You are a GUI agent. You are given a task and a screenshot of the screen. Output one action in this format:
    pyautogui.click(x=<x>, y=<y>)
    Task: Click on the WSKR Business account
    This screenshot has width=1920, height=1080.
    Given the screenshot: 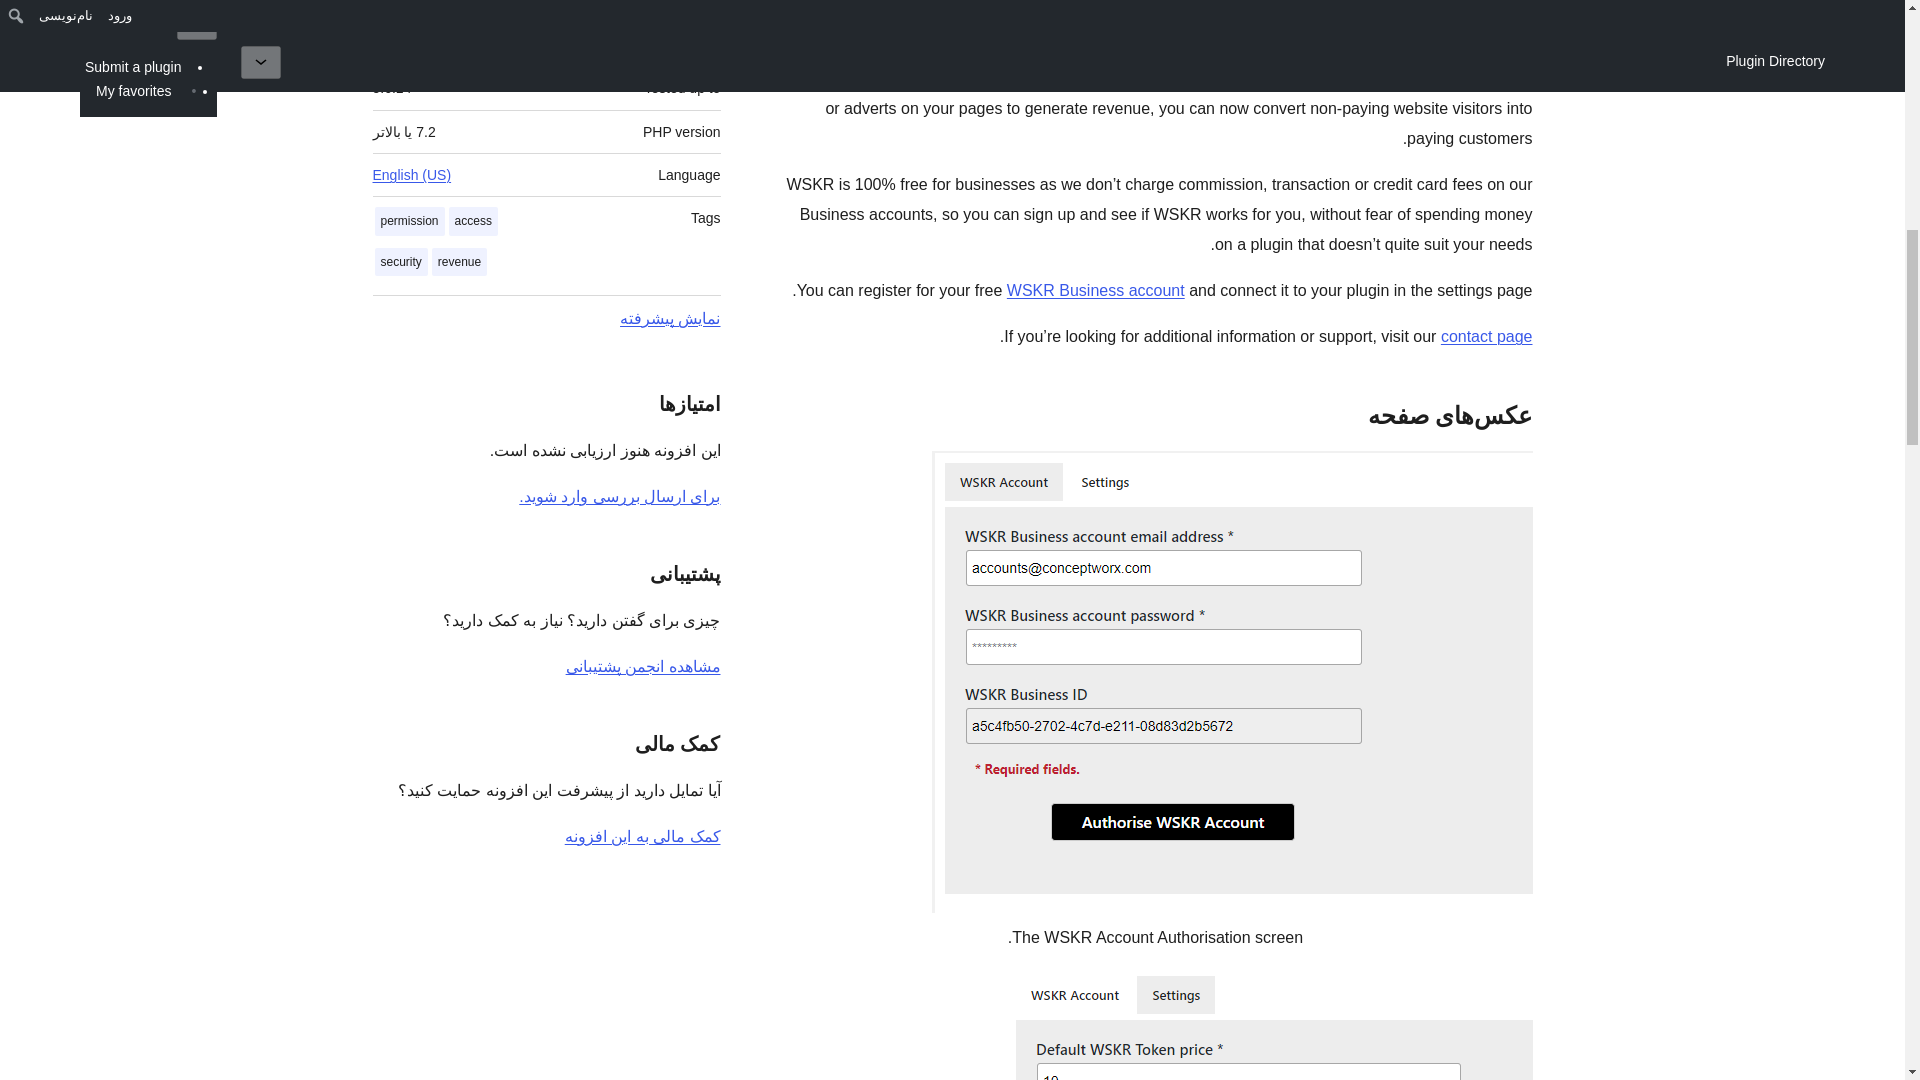 What is the action you would take?
    pyautogui.click(x=1095, y=290)
    